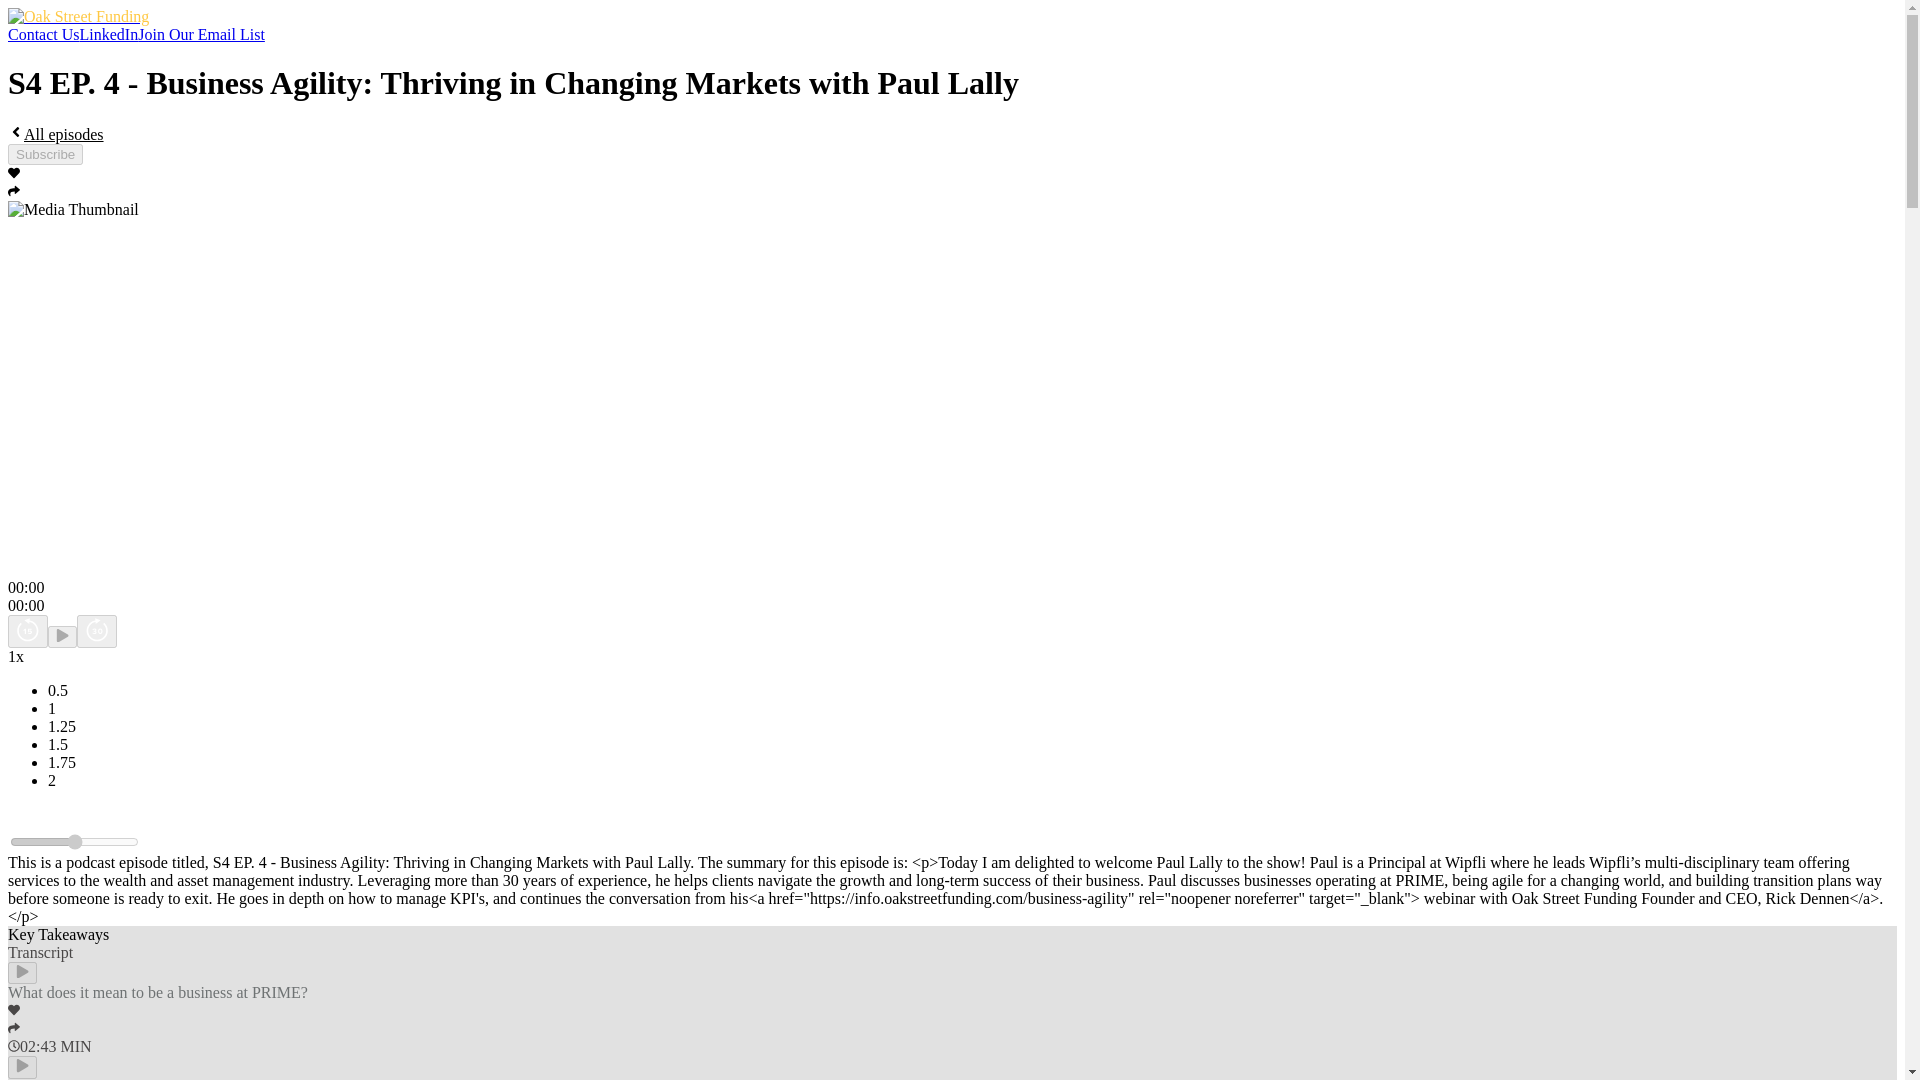 The width and height of the screenshot is (1920, 1080). What do you see at coordinates (44, 154) in the screenshot?
I see `Subscribe` at bounding box center [44, 154].